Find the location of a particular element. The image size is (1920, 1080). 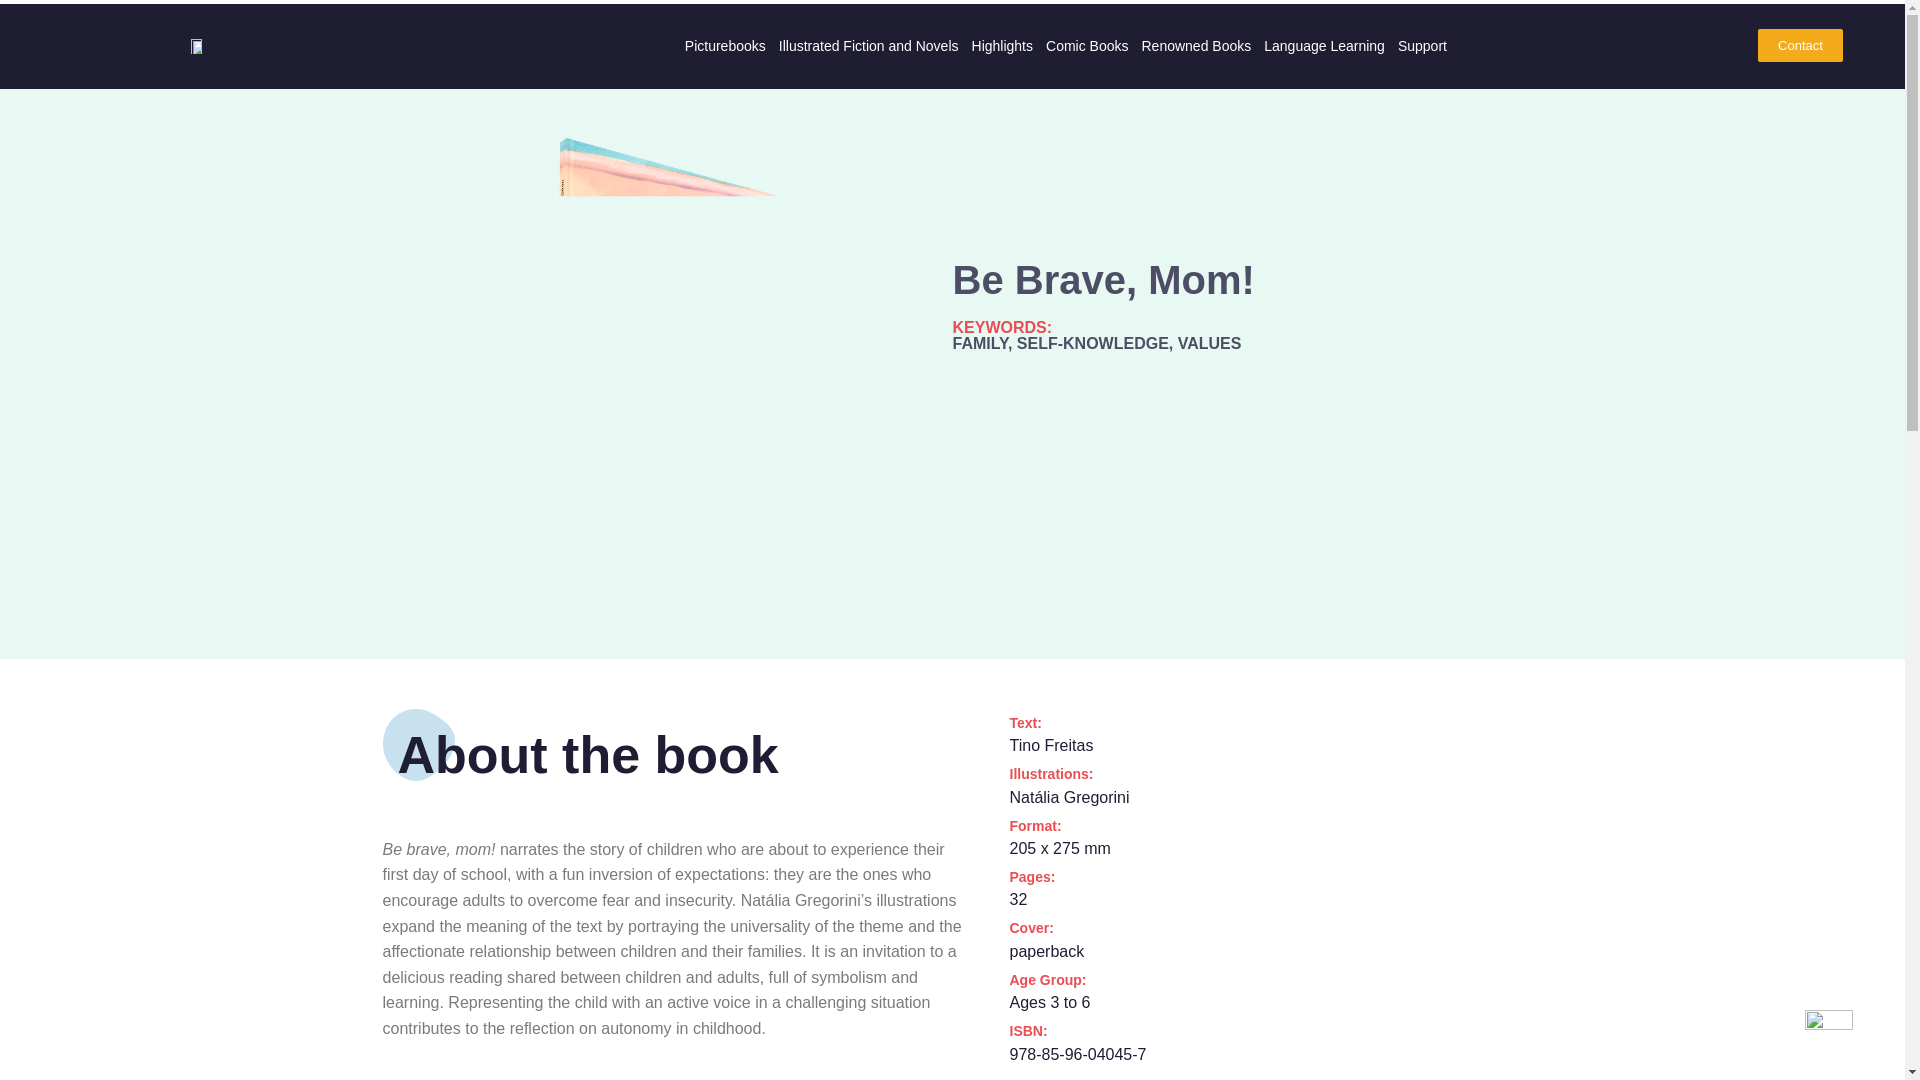

Highlights is located at coordinates (1002, 46).